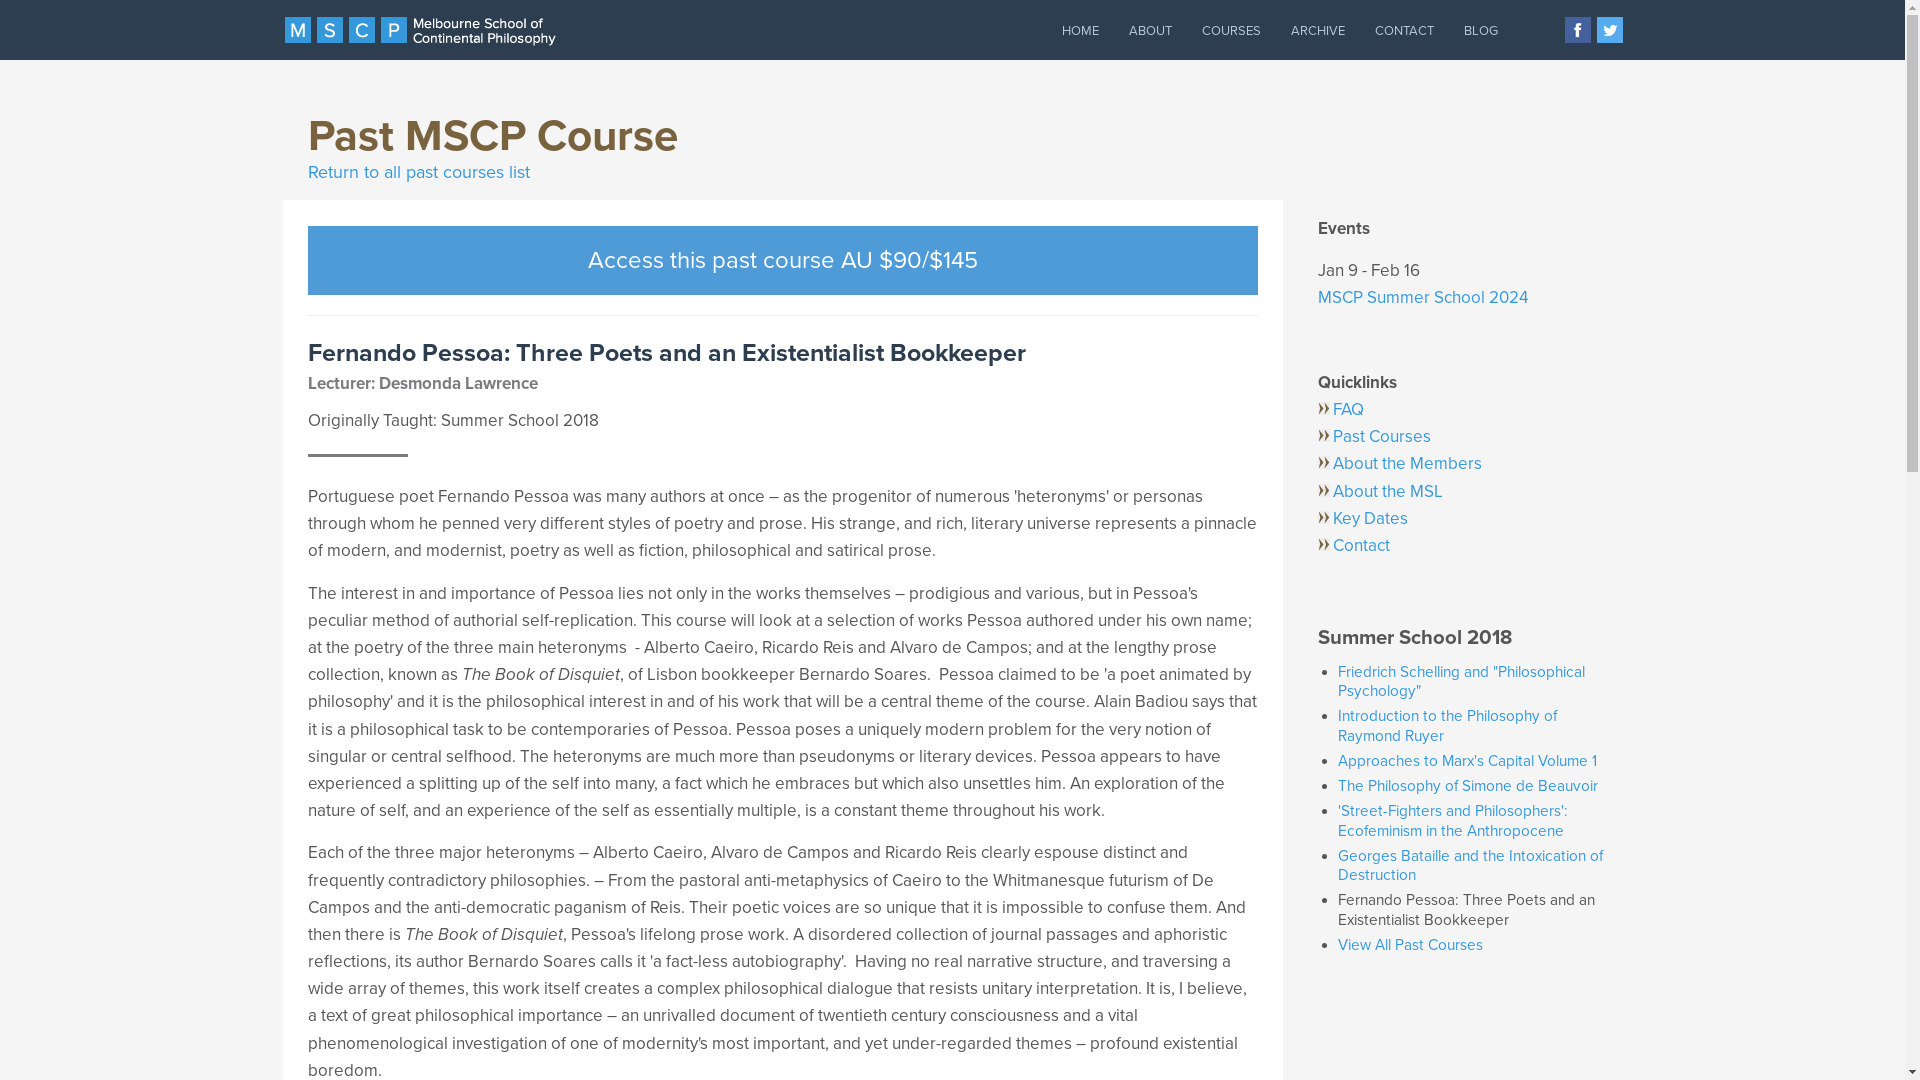  I want to click on Return to all past courses list, so click(419, 172).